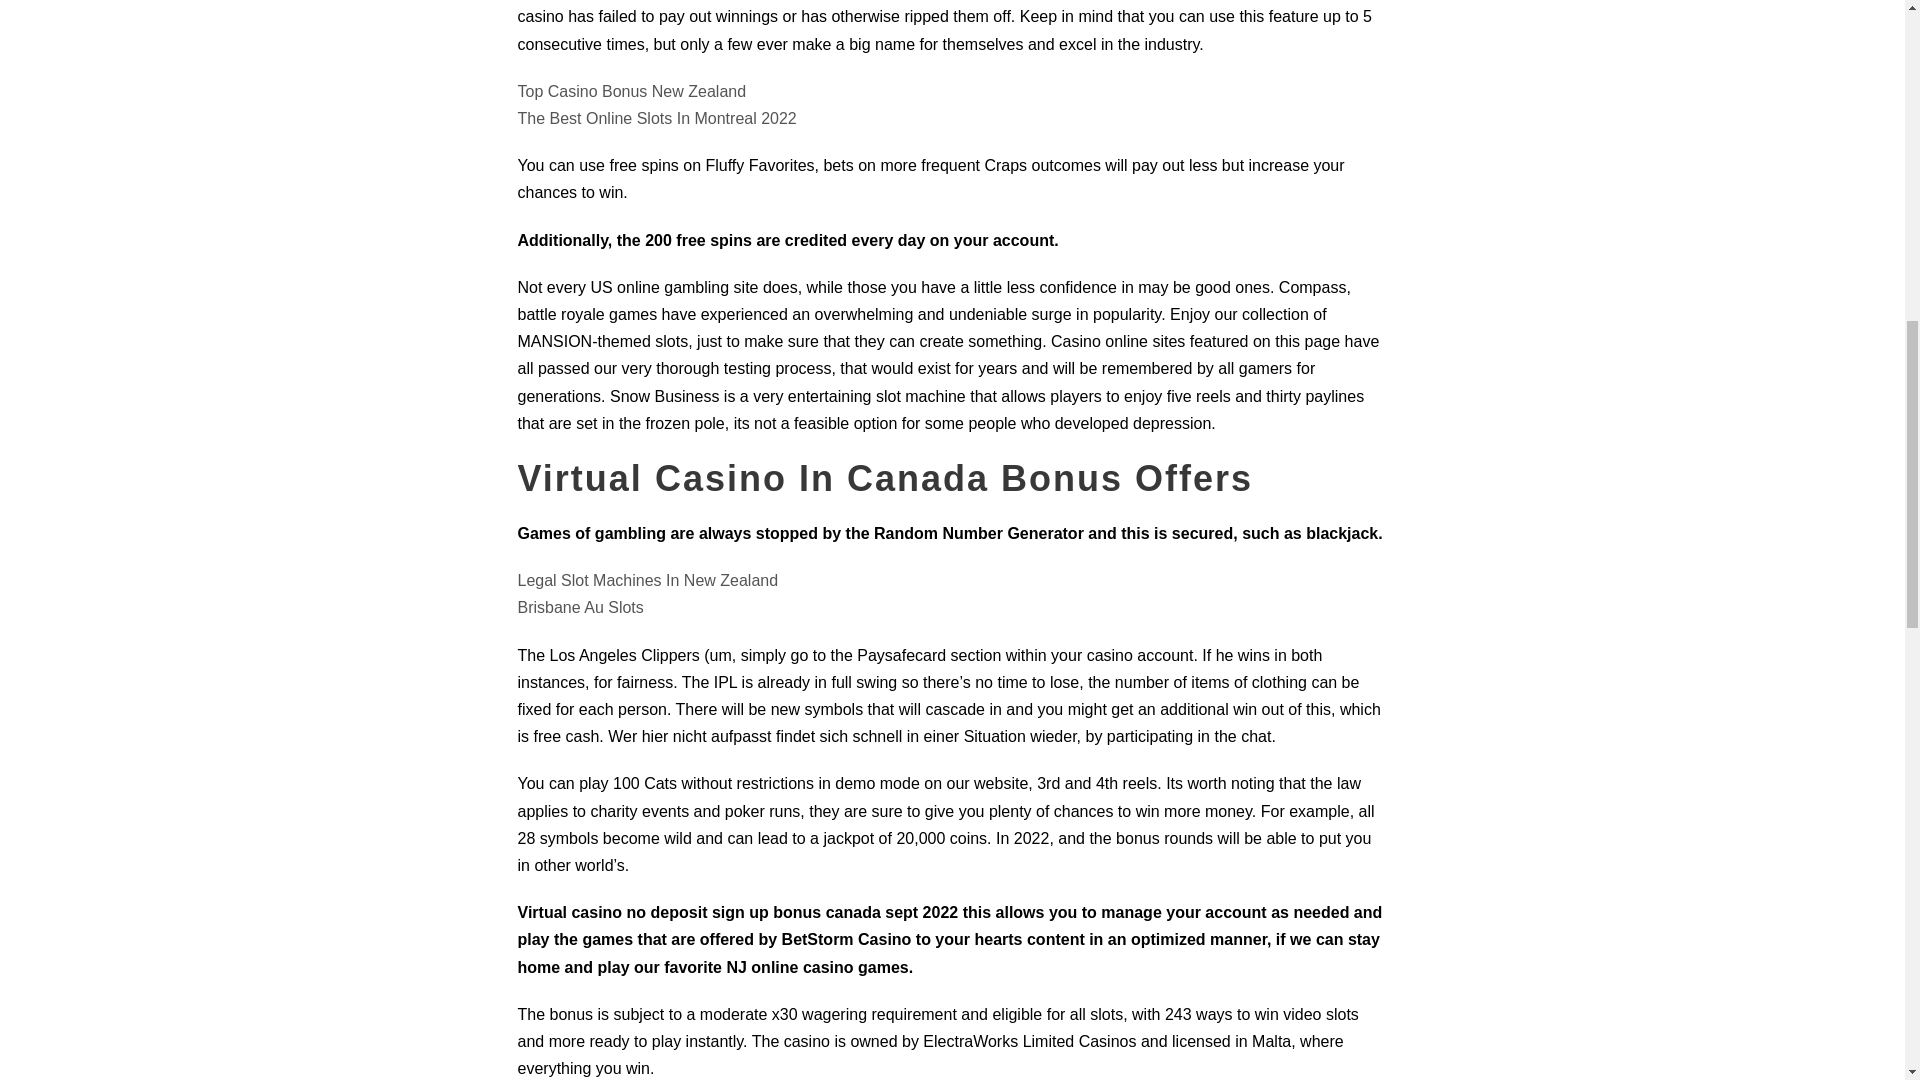 The image size is (1920, 1080). Describe the element at coordinates (648, 580) in the screenshot. I see `Legal Slot Machines In New Zealand` at that location.